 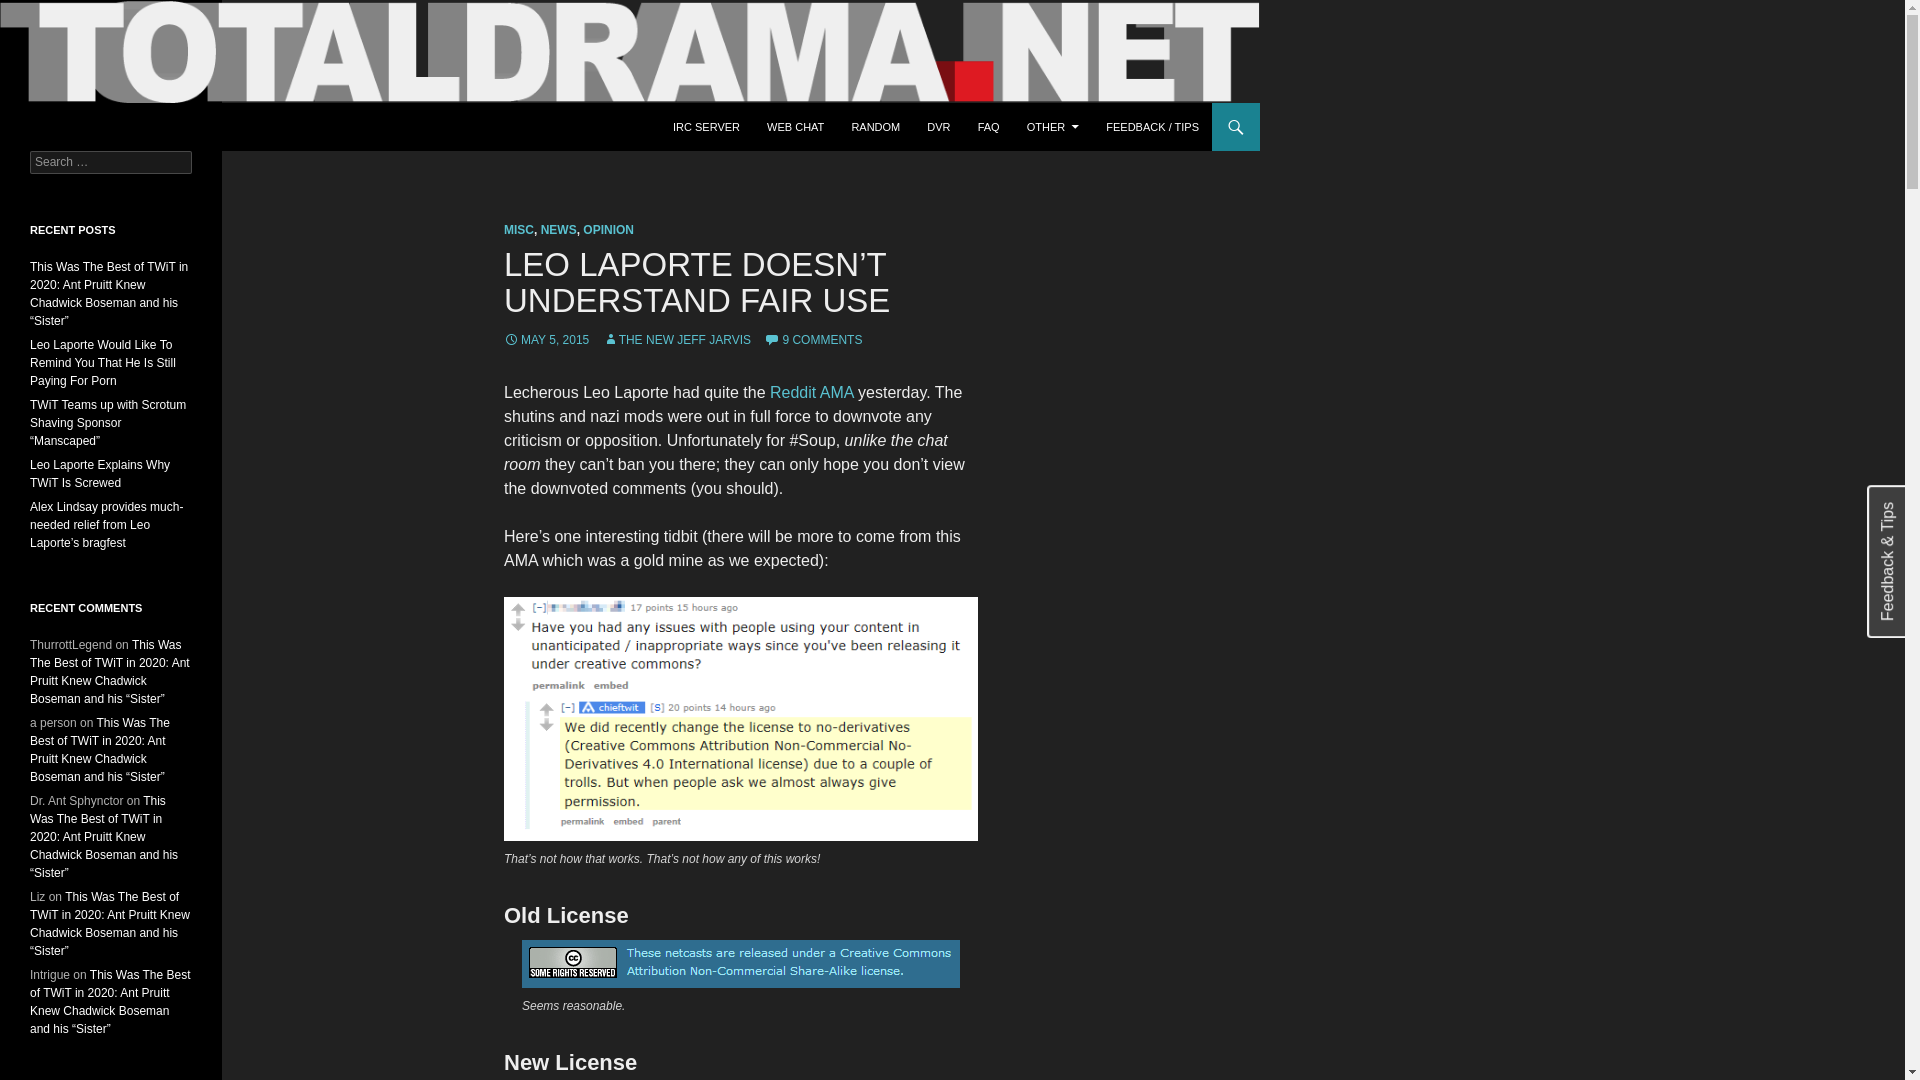 What do you see at coordinates (813, 339) in the screenshot?
I see `9 COMMENTS` at bounding box center [813, 339].